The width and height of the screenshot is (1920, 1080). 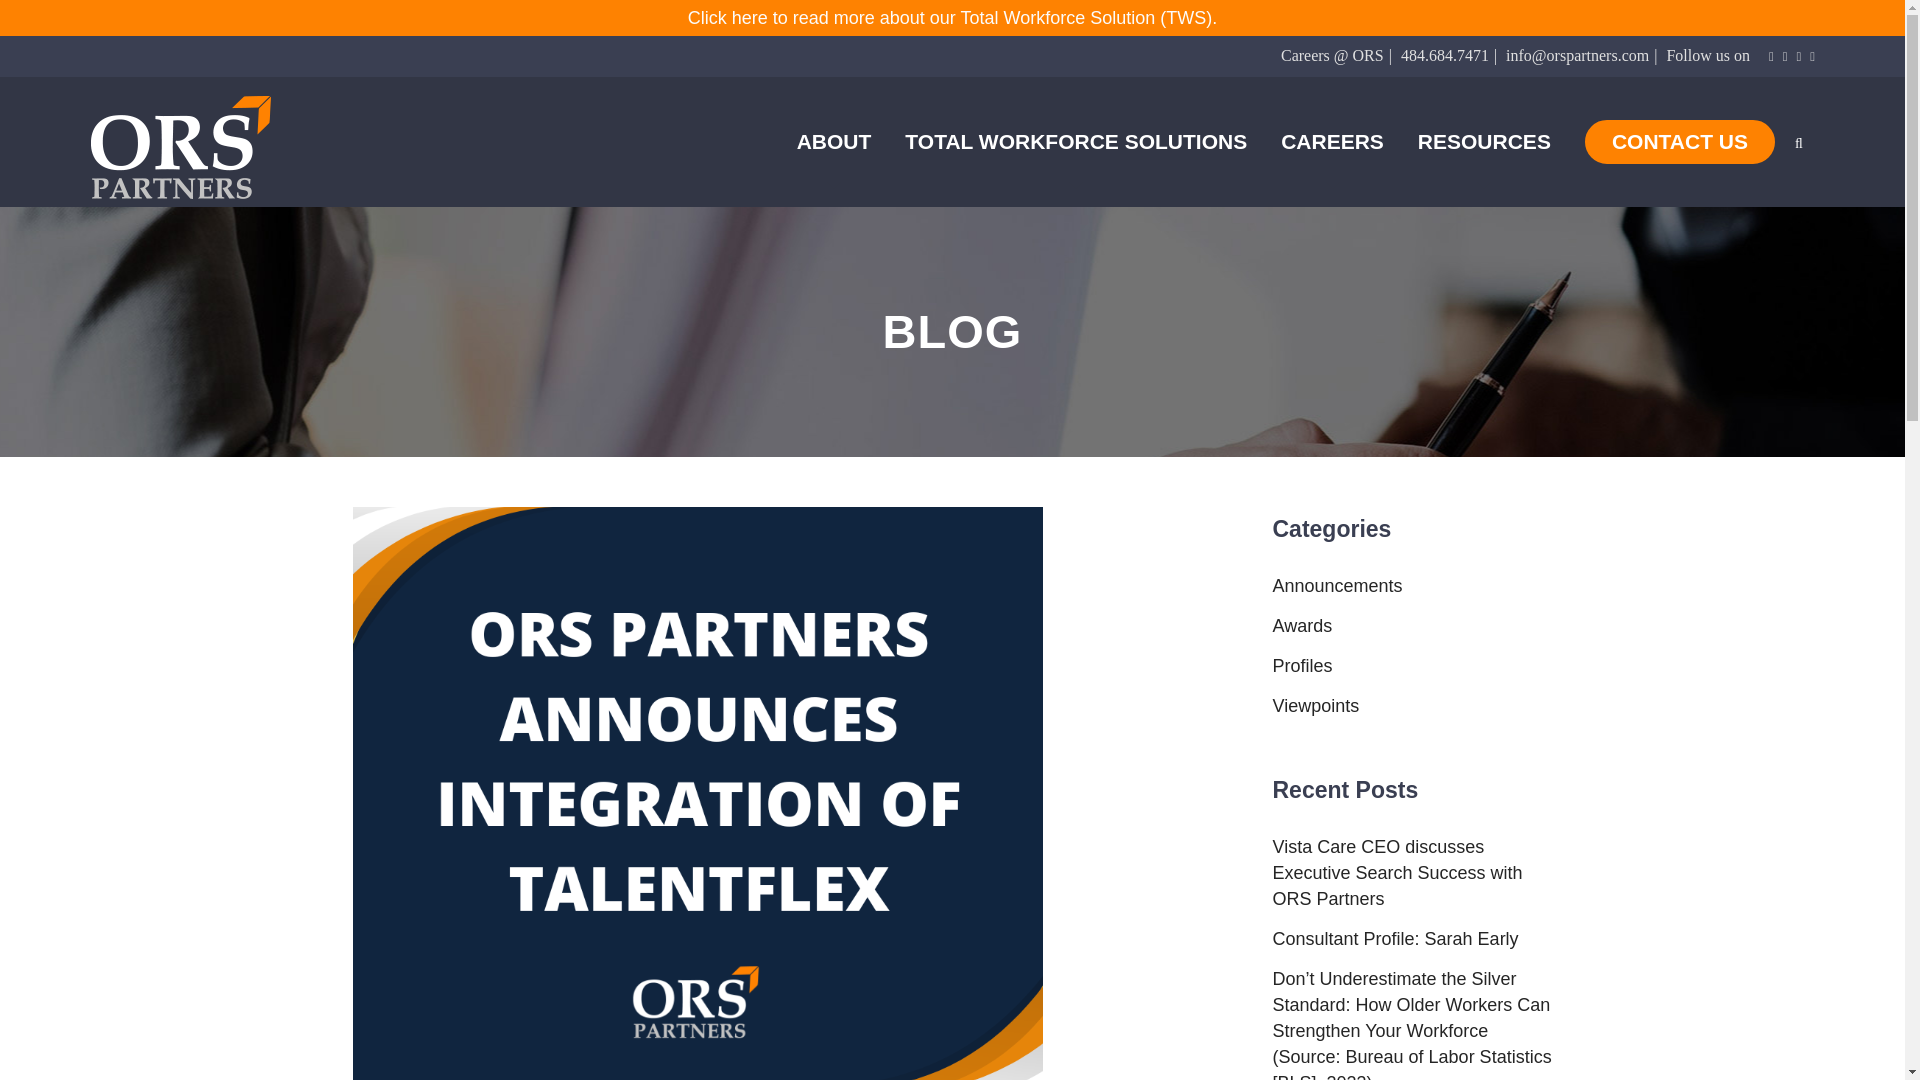 What do you see at coordinates (1671, 142) in the screenshot?
I see `CONTACT US` at bounding box center [1671, 142].